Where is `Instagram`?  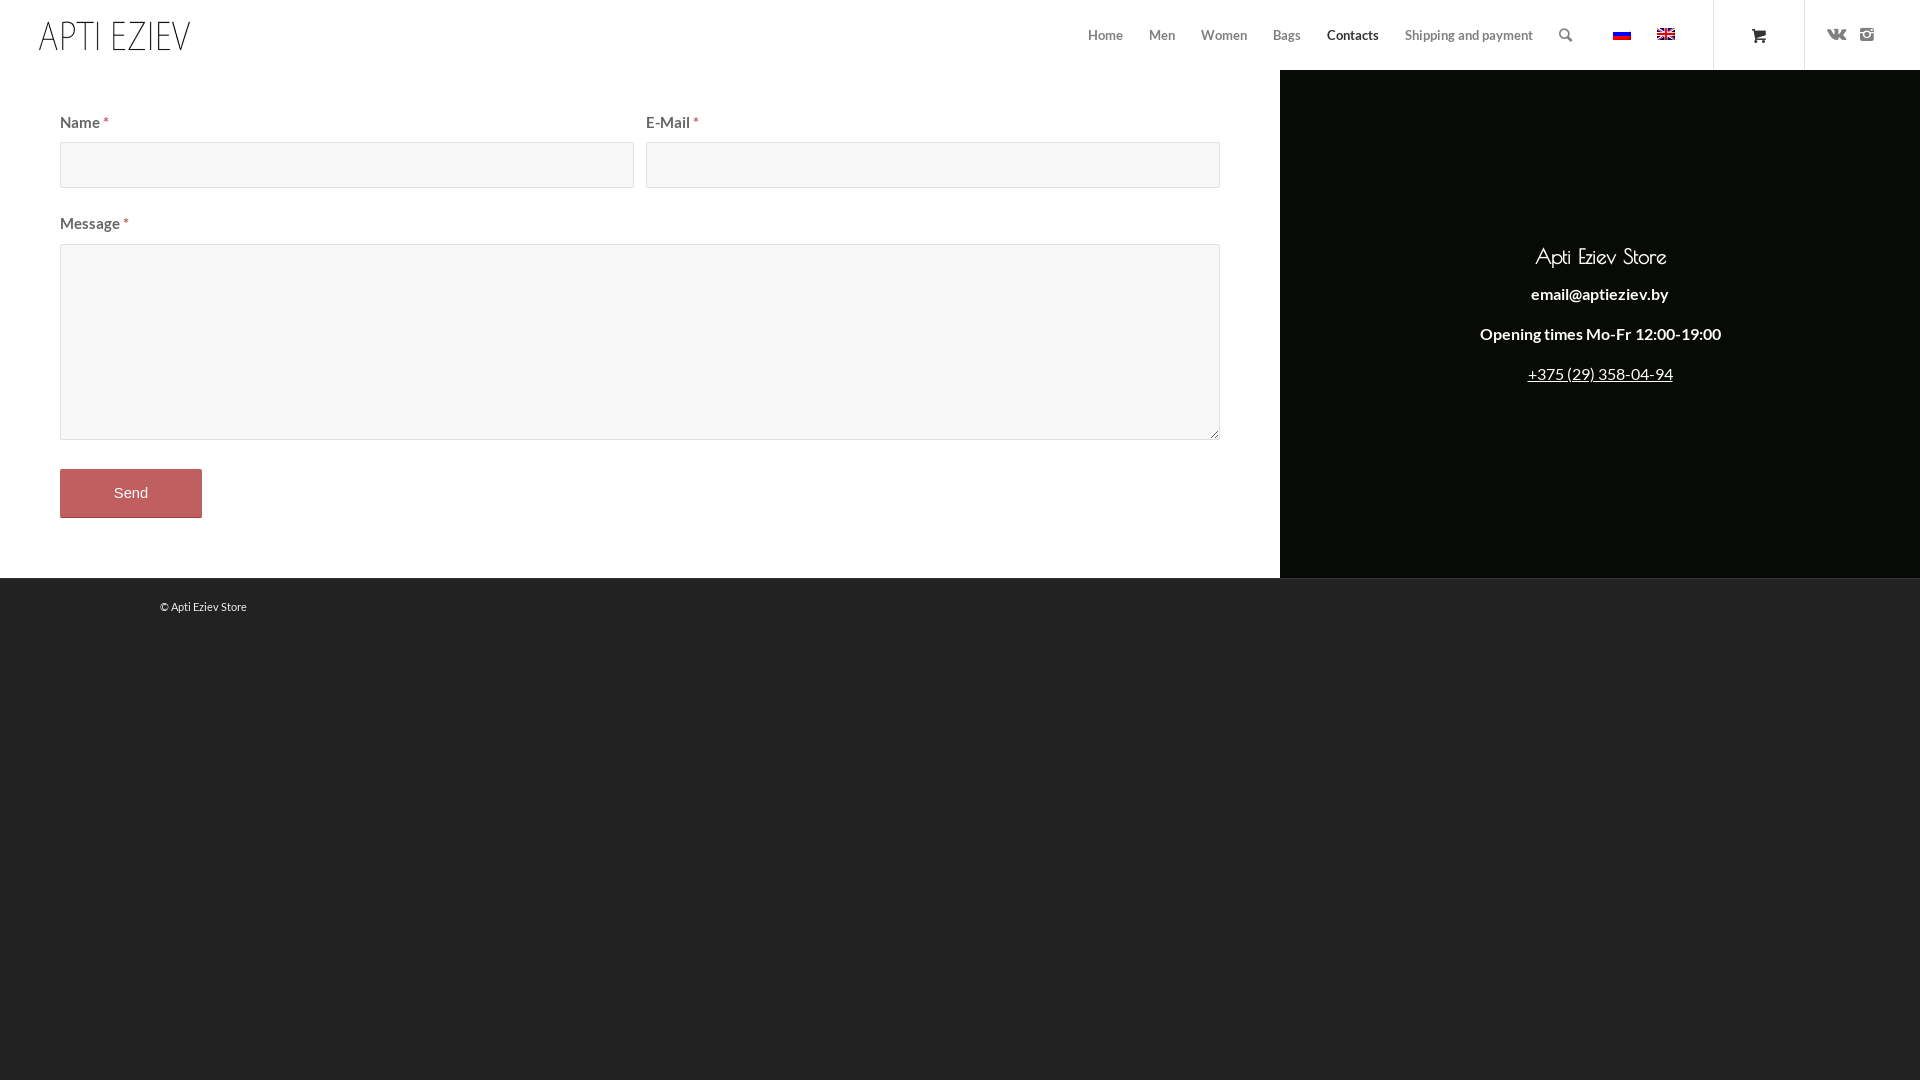
Instagram is located at coordinates (1867, 34).